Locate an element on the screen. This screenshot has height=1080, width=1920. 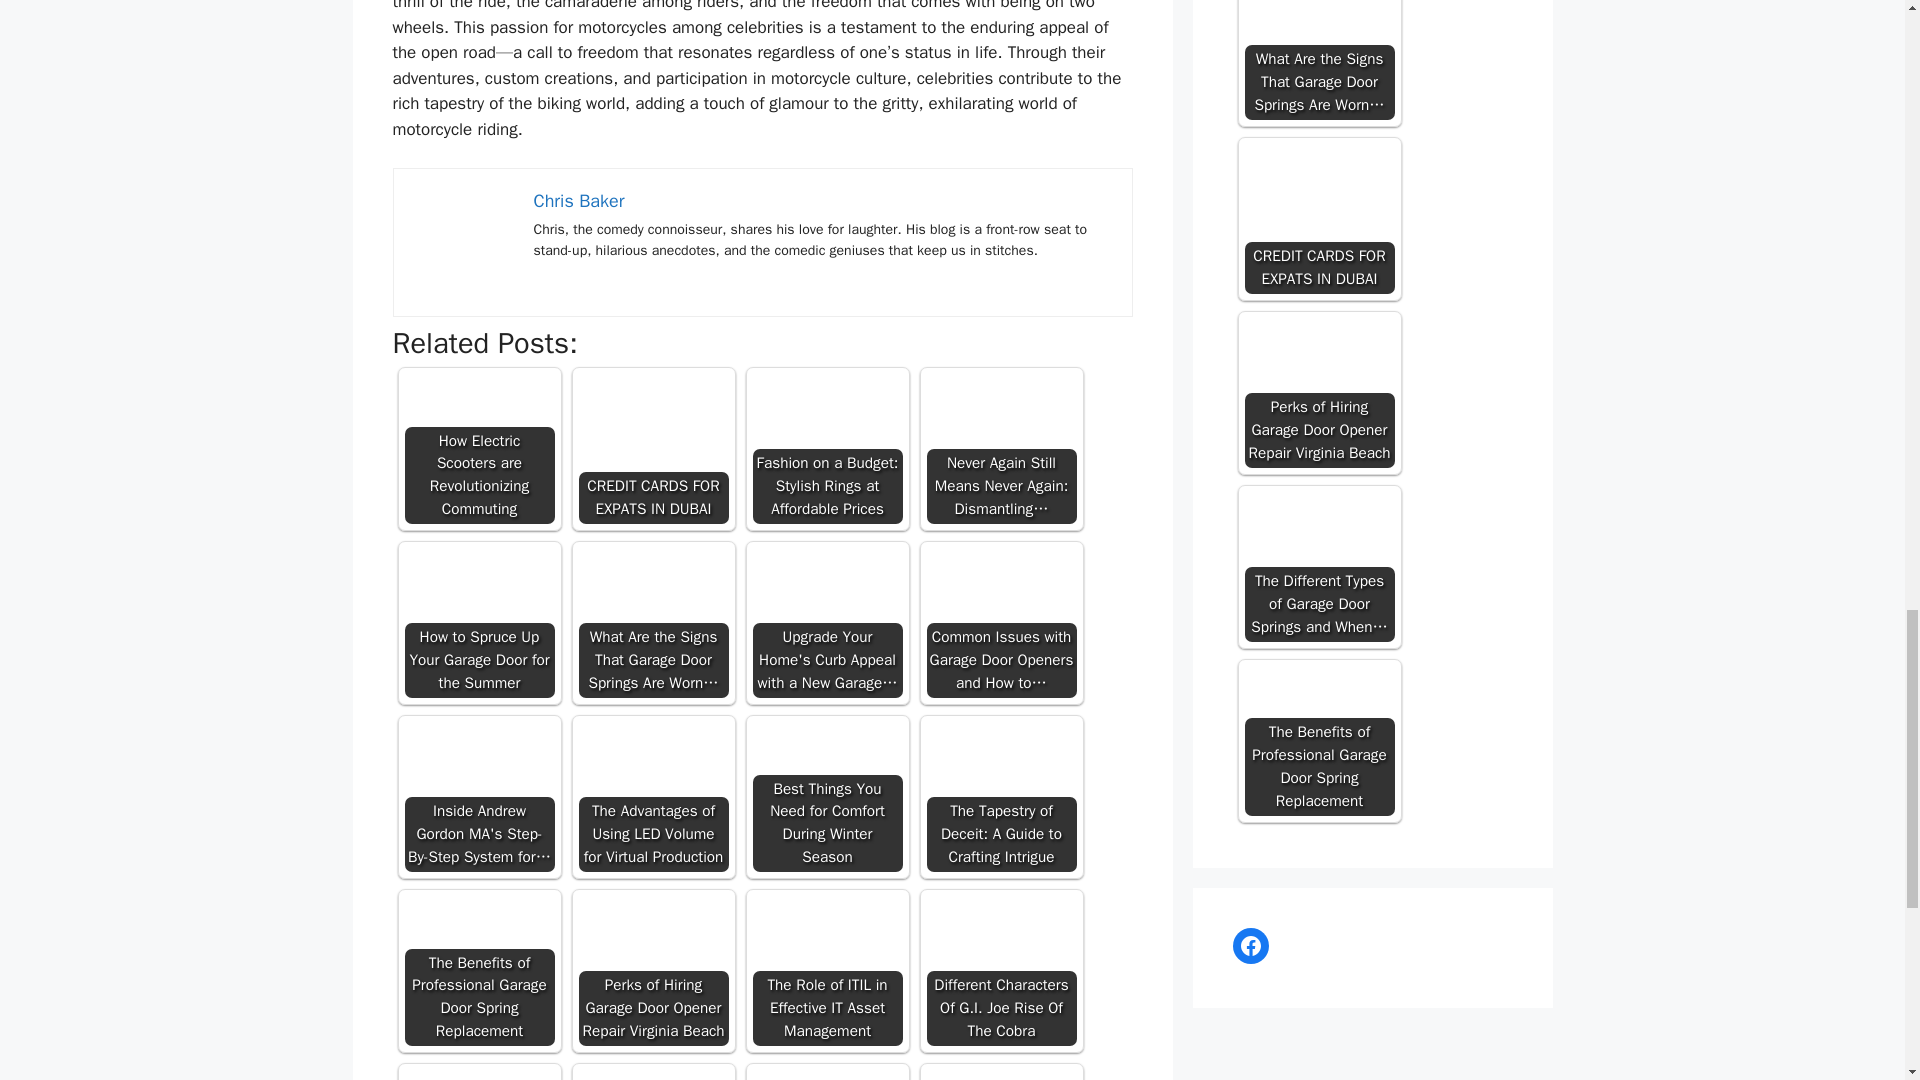
Chris Baker is located at coordinates (579, 200).